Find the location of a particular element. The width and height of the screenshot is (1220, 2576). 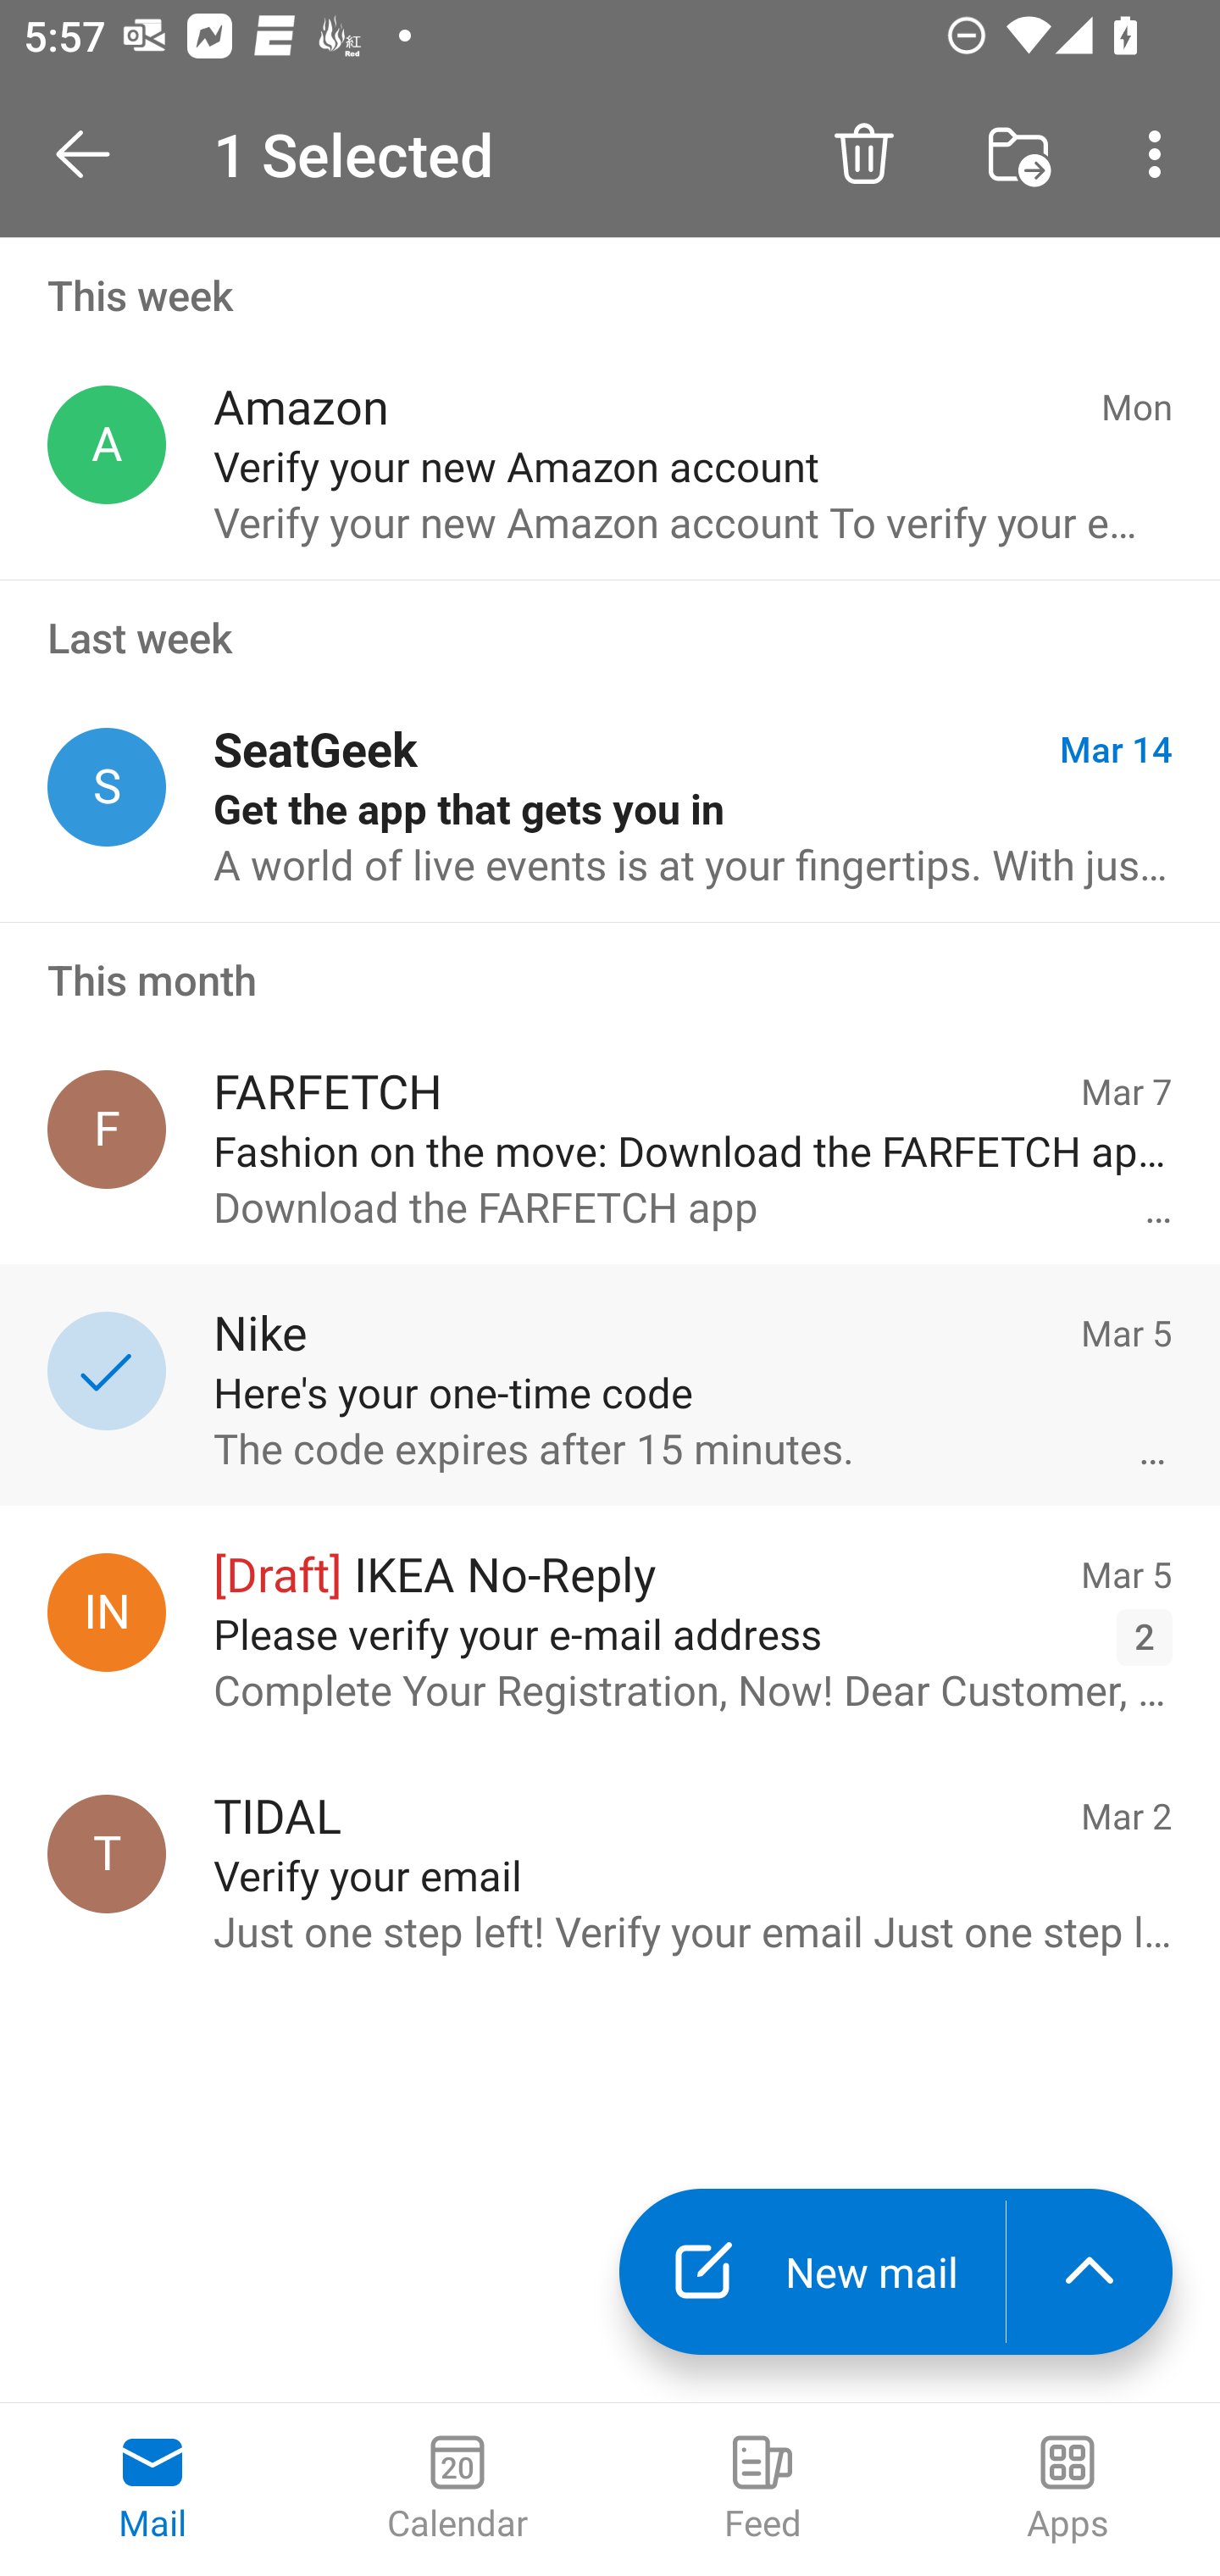

Apps is located at coordinates (1067, 2490).